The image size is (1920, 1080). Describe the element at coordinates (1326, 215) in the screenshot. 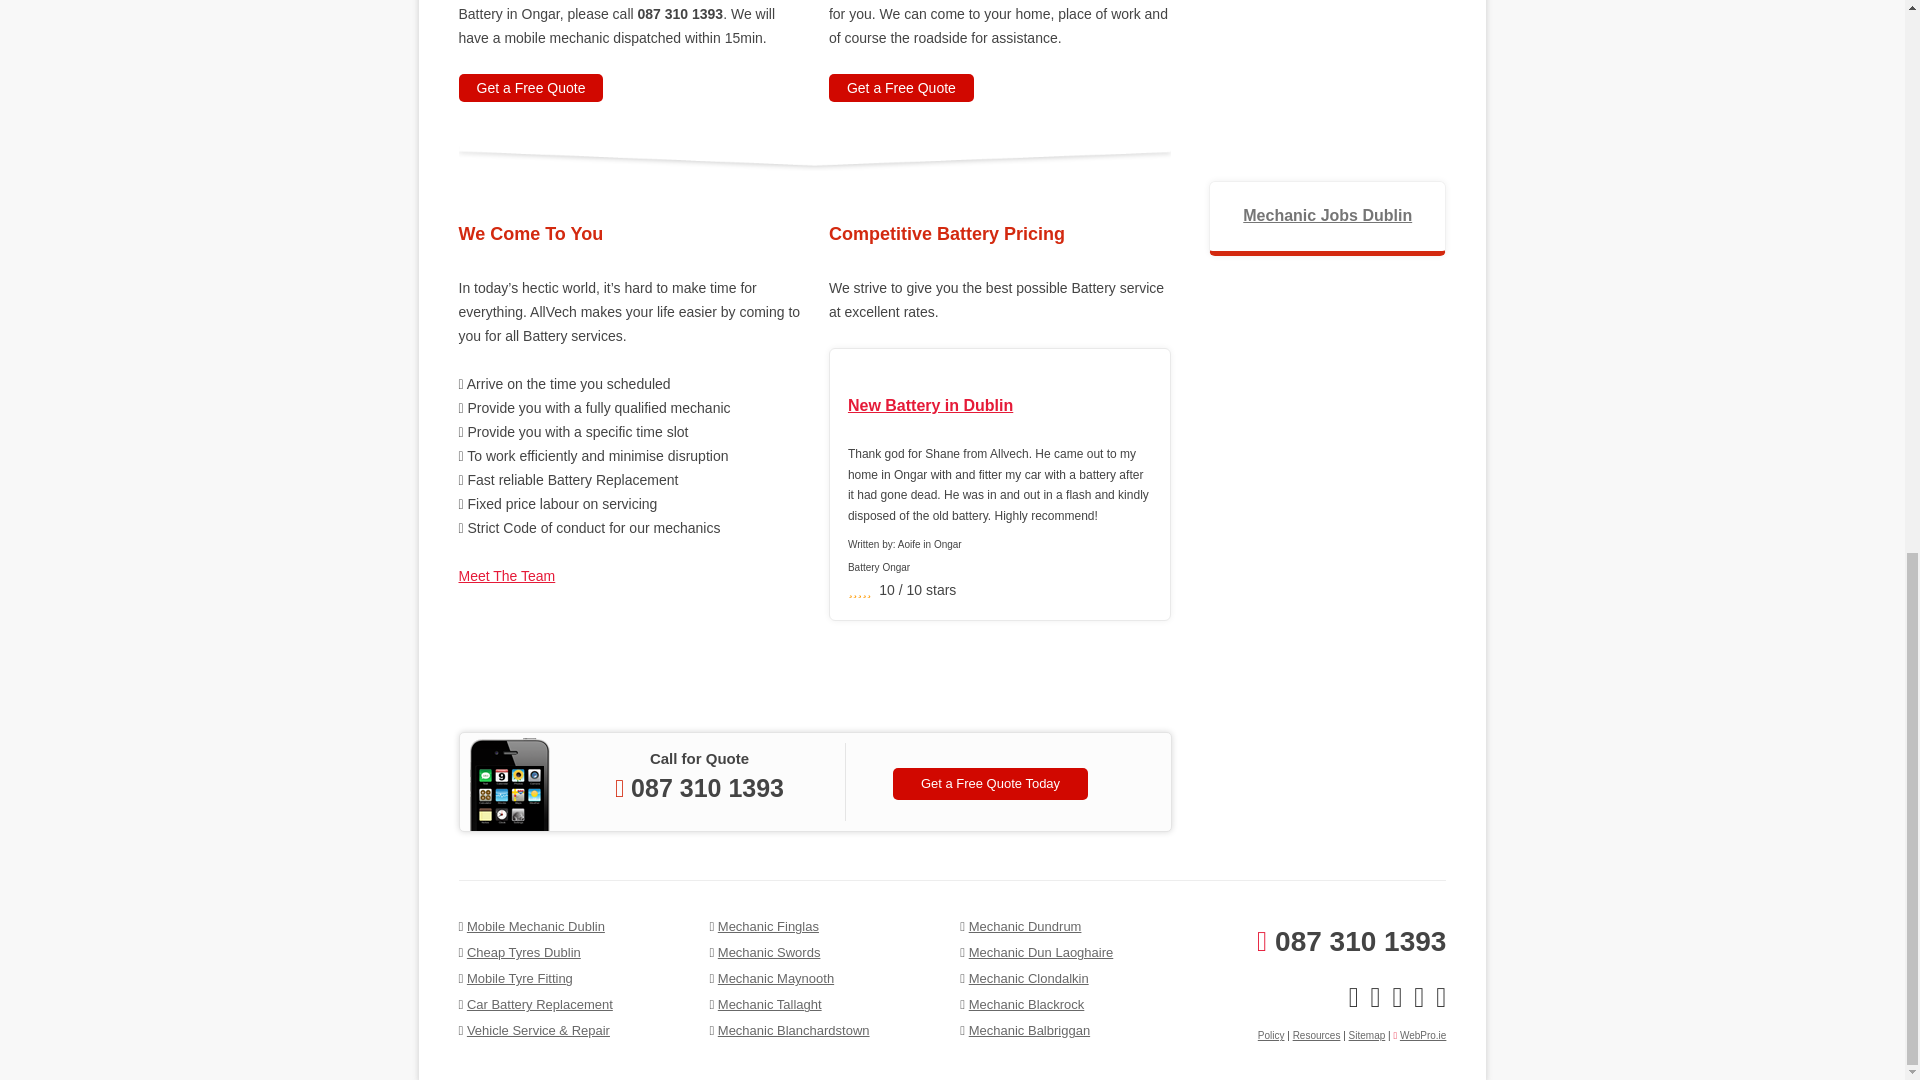

I see `Mechanic Jobs Dublin` at that location.